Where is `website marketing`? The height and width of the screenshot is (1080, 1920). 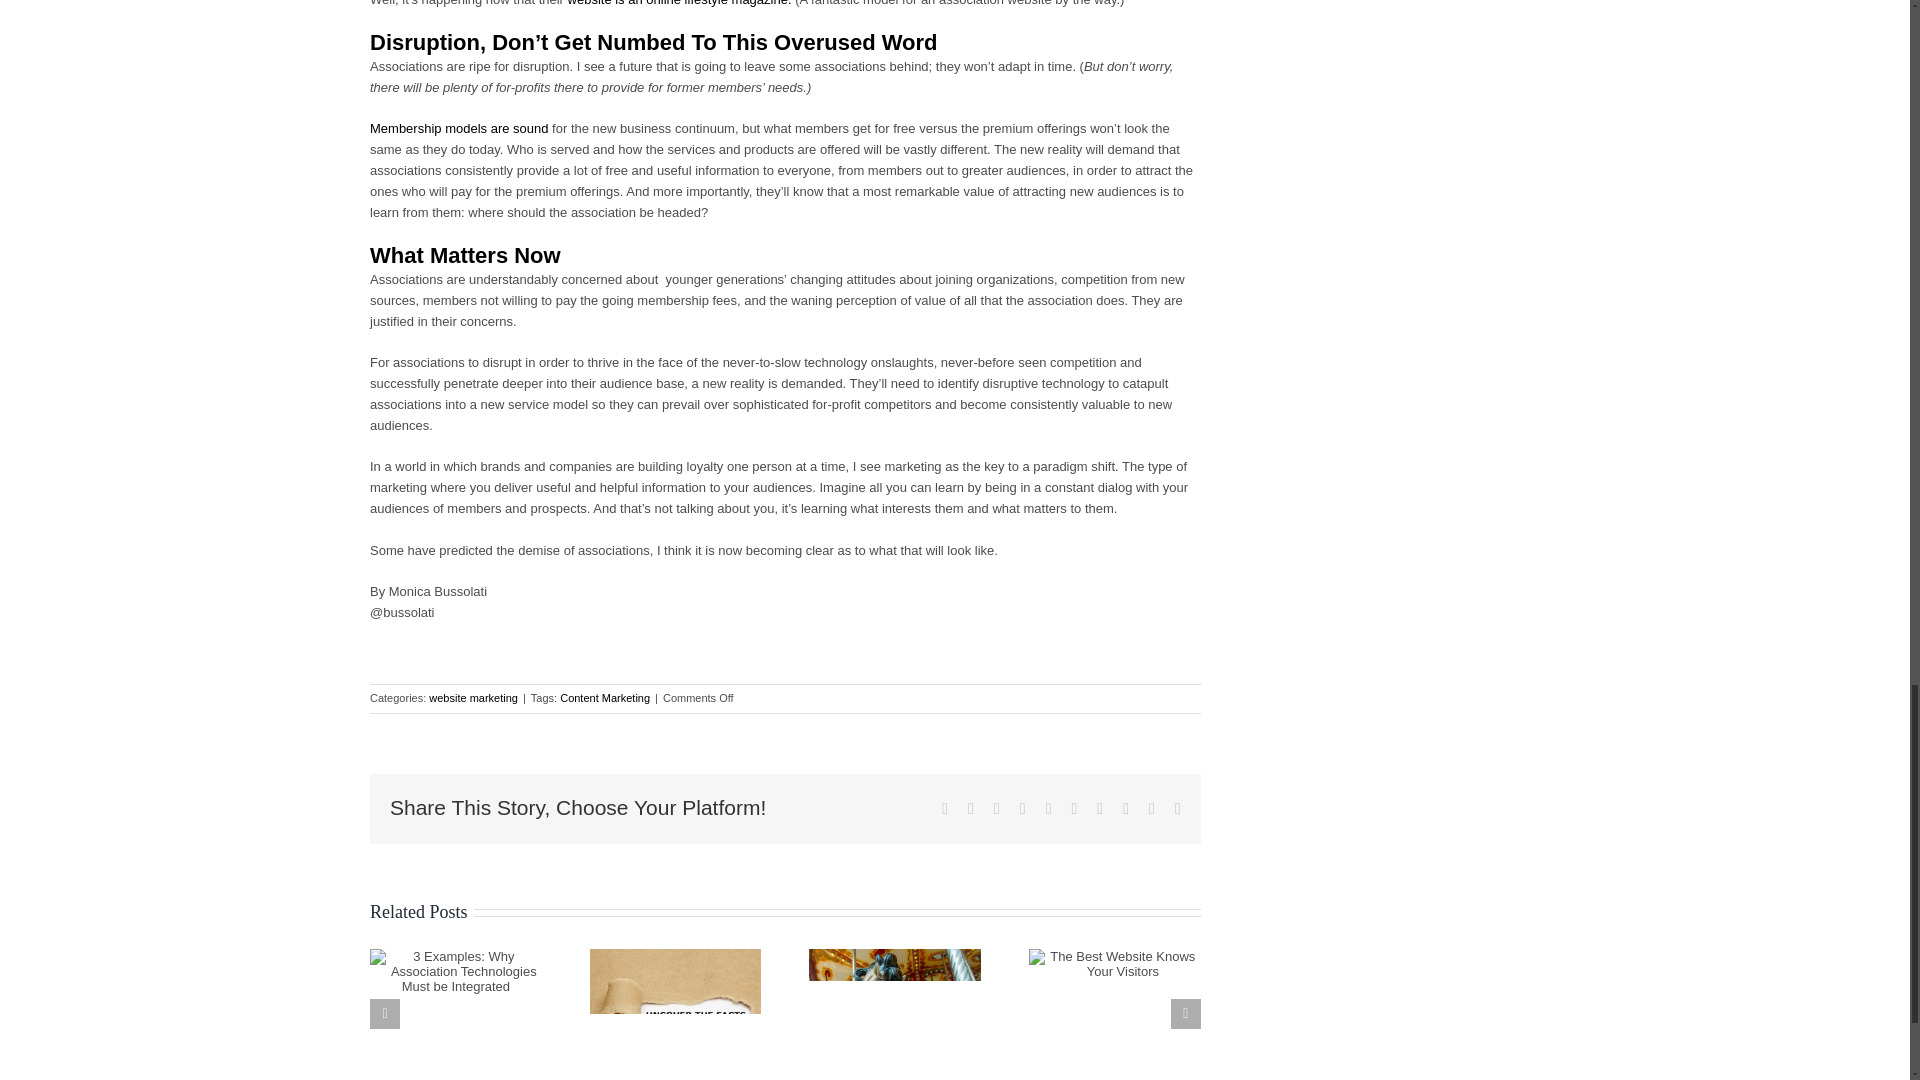
website marketing is located at coordinates (473, 698).